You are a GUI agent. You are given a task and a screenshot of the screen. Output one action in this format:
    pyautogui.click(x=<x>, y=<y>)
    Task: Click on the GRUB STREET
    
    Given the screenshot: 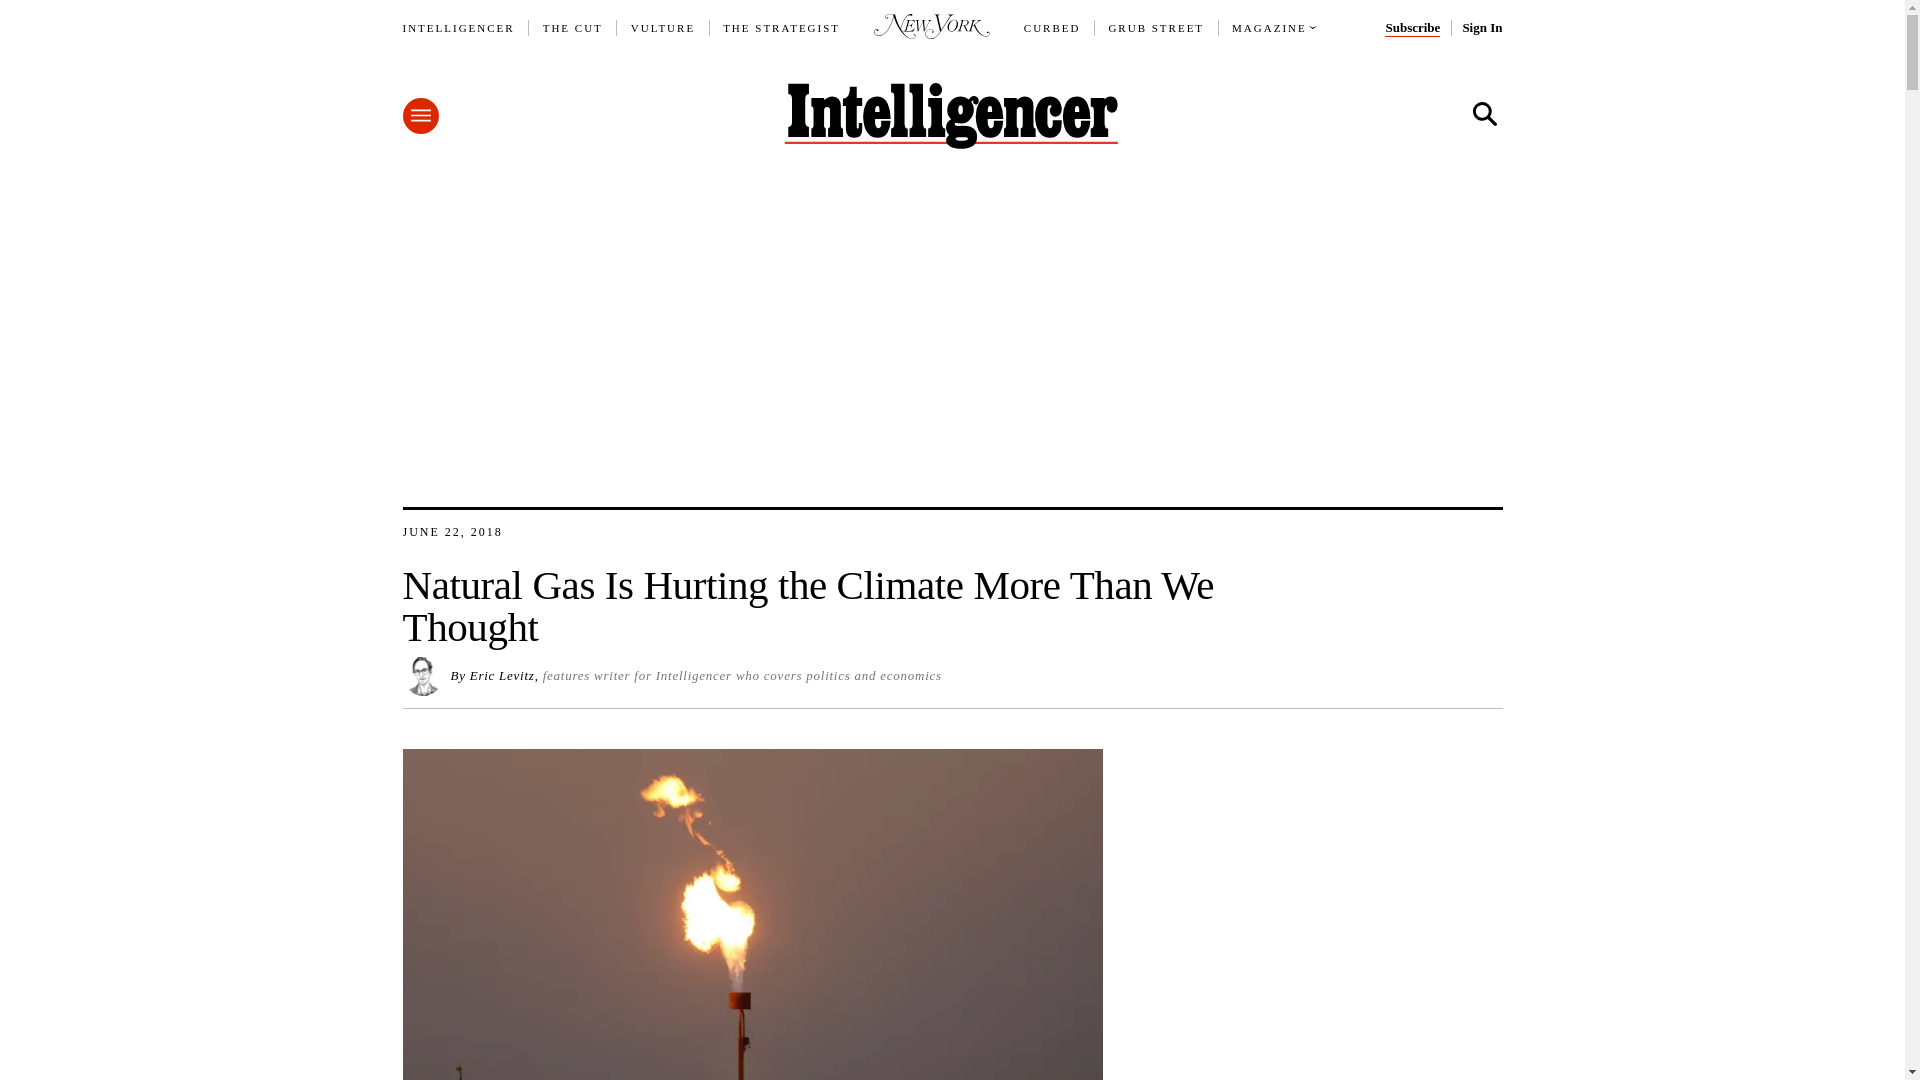 What is the action you would take?
    pyautogui.click(x=1155, y=28)
    